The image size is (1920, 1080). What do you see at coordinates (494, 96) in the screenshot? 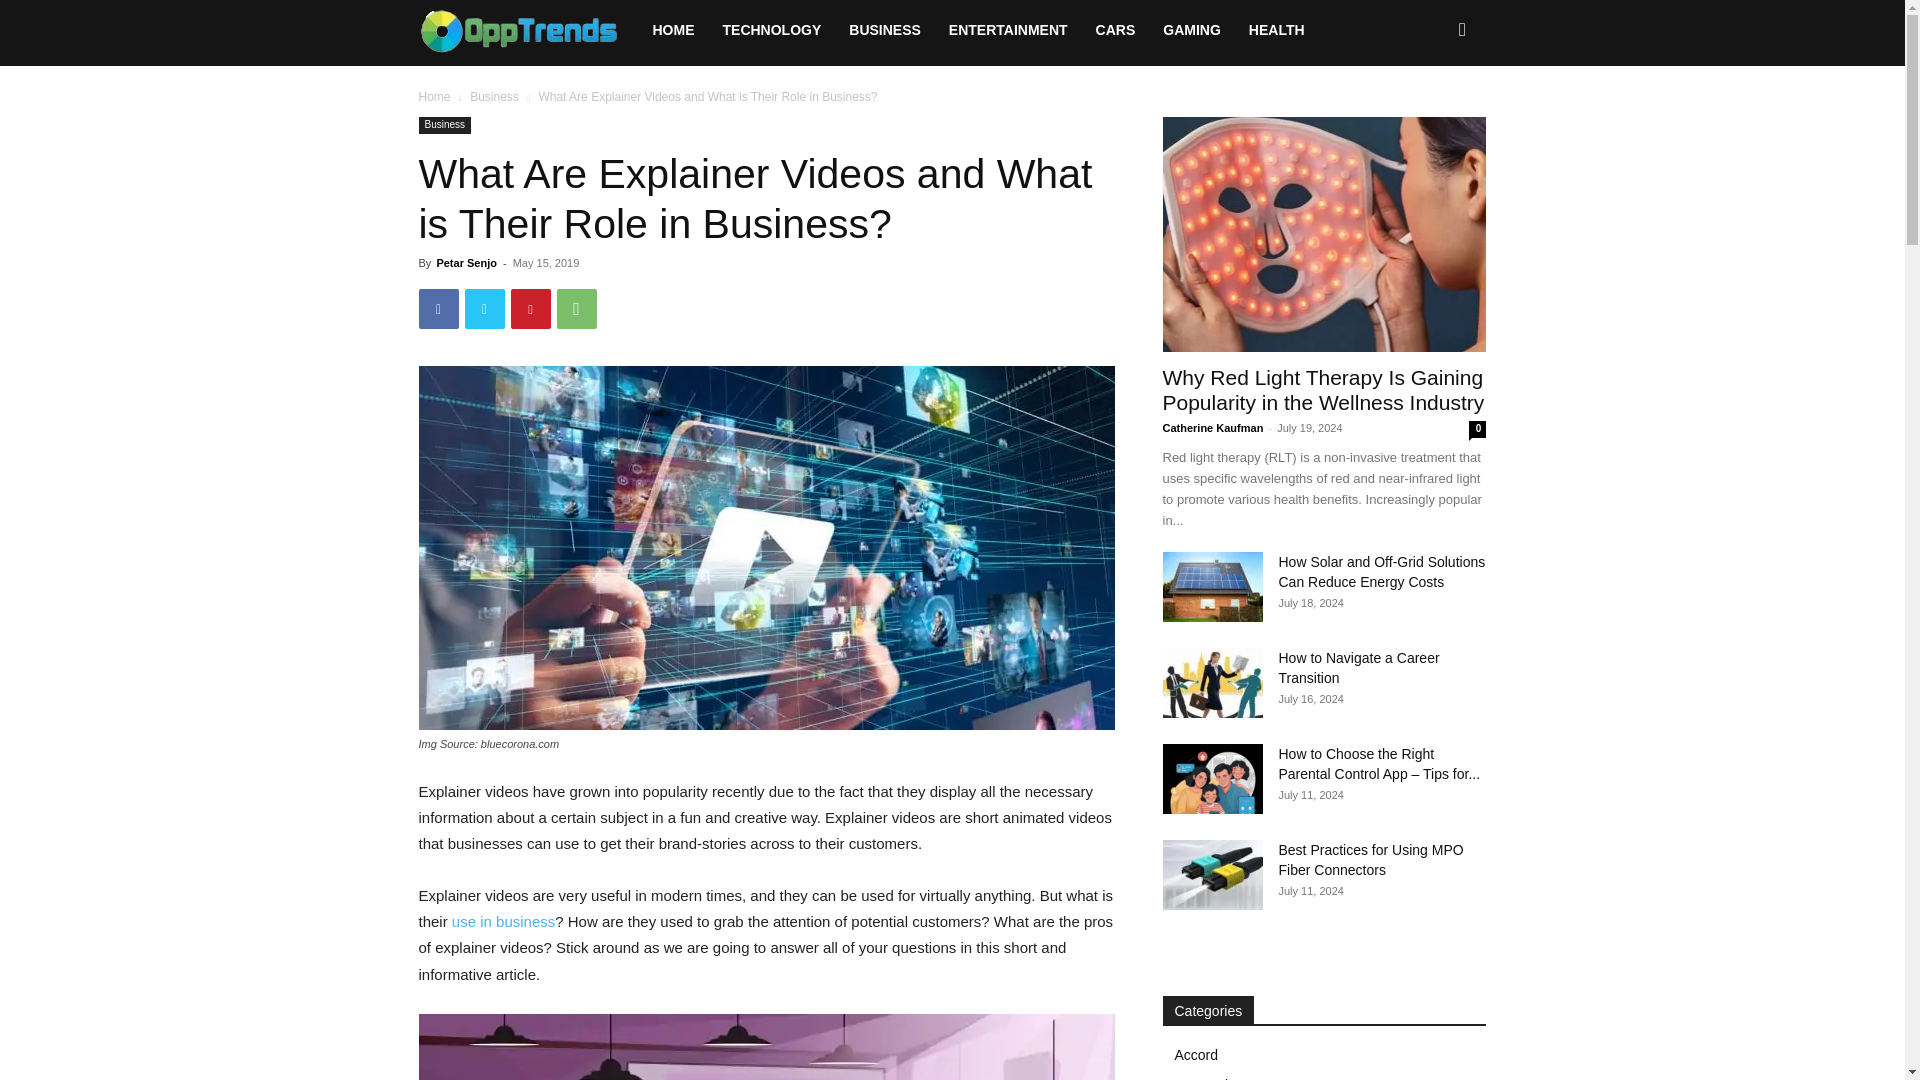
I see `Business` at bounding box center [494, 96].